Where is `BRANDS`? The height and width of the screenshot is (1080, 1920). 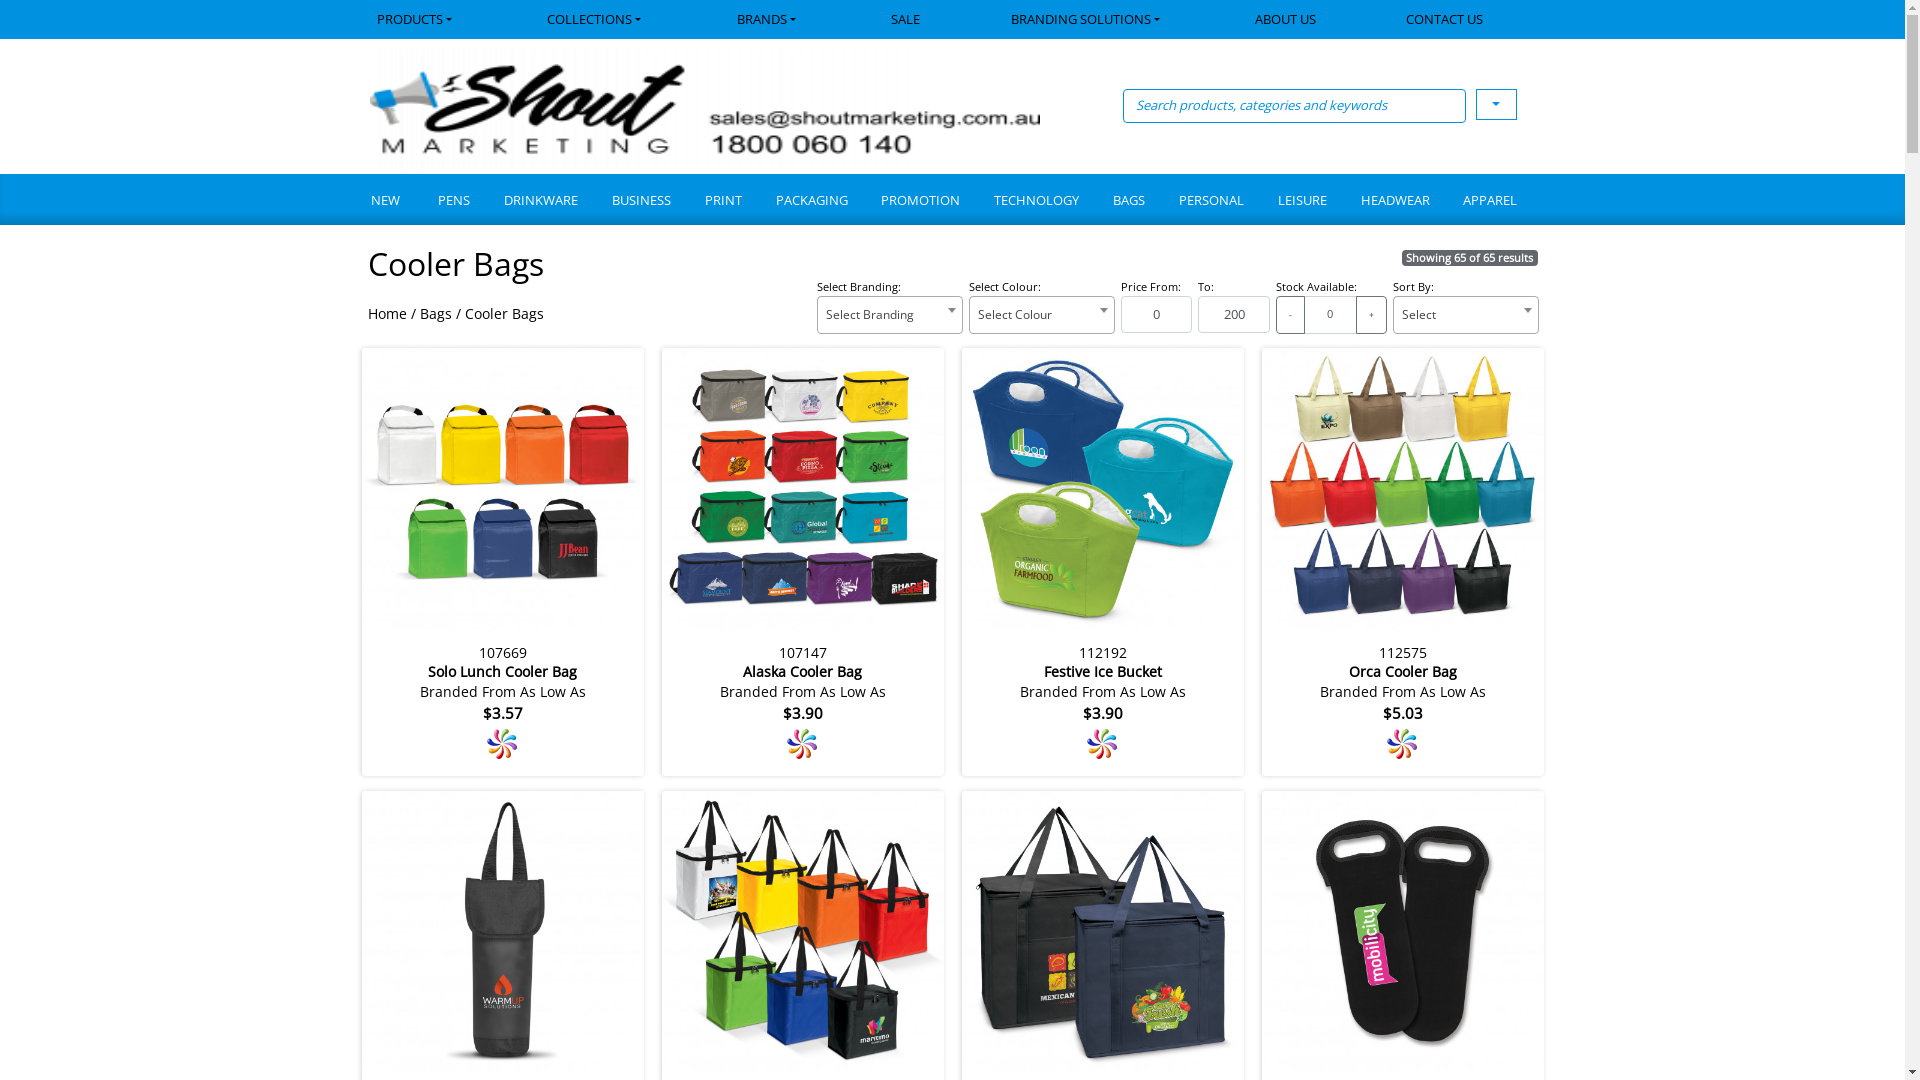 BRANDS is located at coordinates (769, 20).